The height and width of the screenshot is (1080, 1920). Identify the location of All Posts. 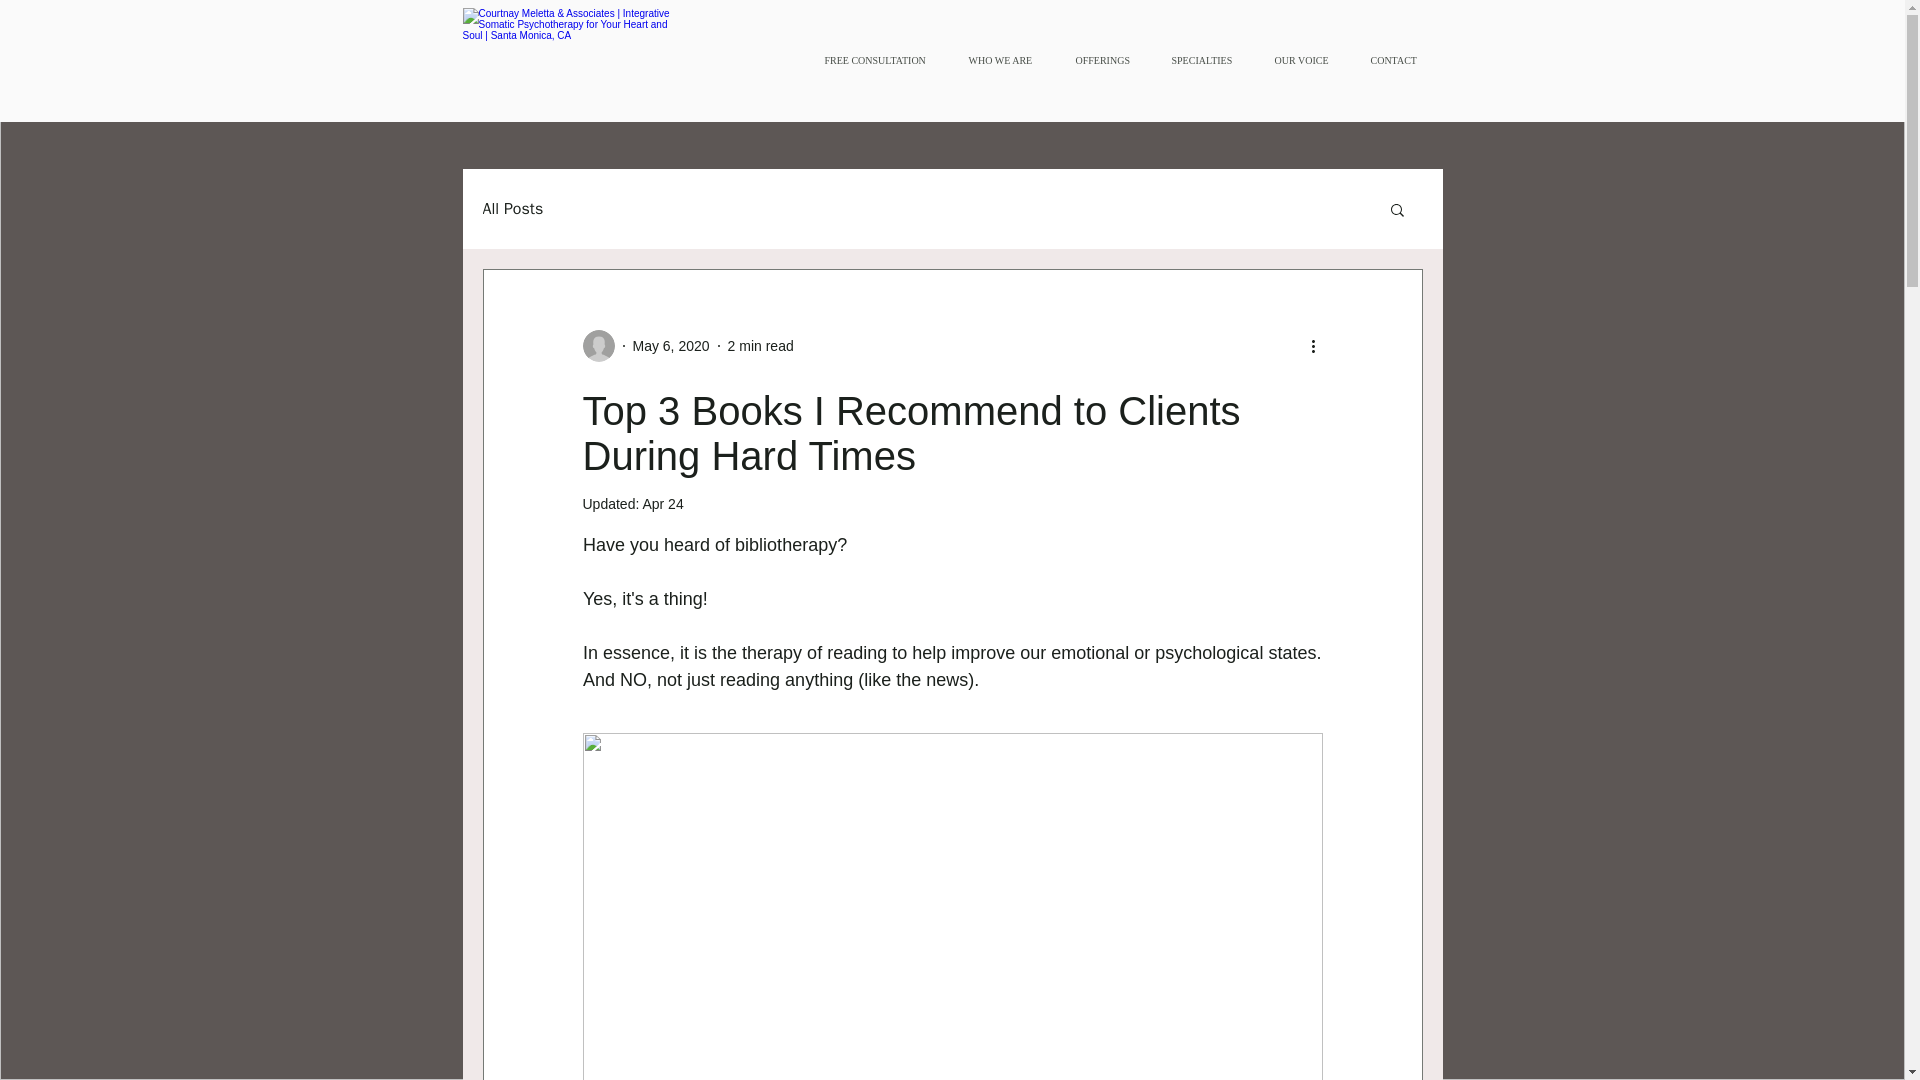
(512, 208).